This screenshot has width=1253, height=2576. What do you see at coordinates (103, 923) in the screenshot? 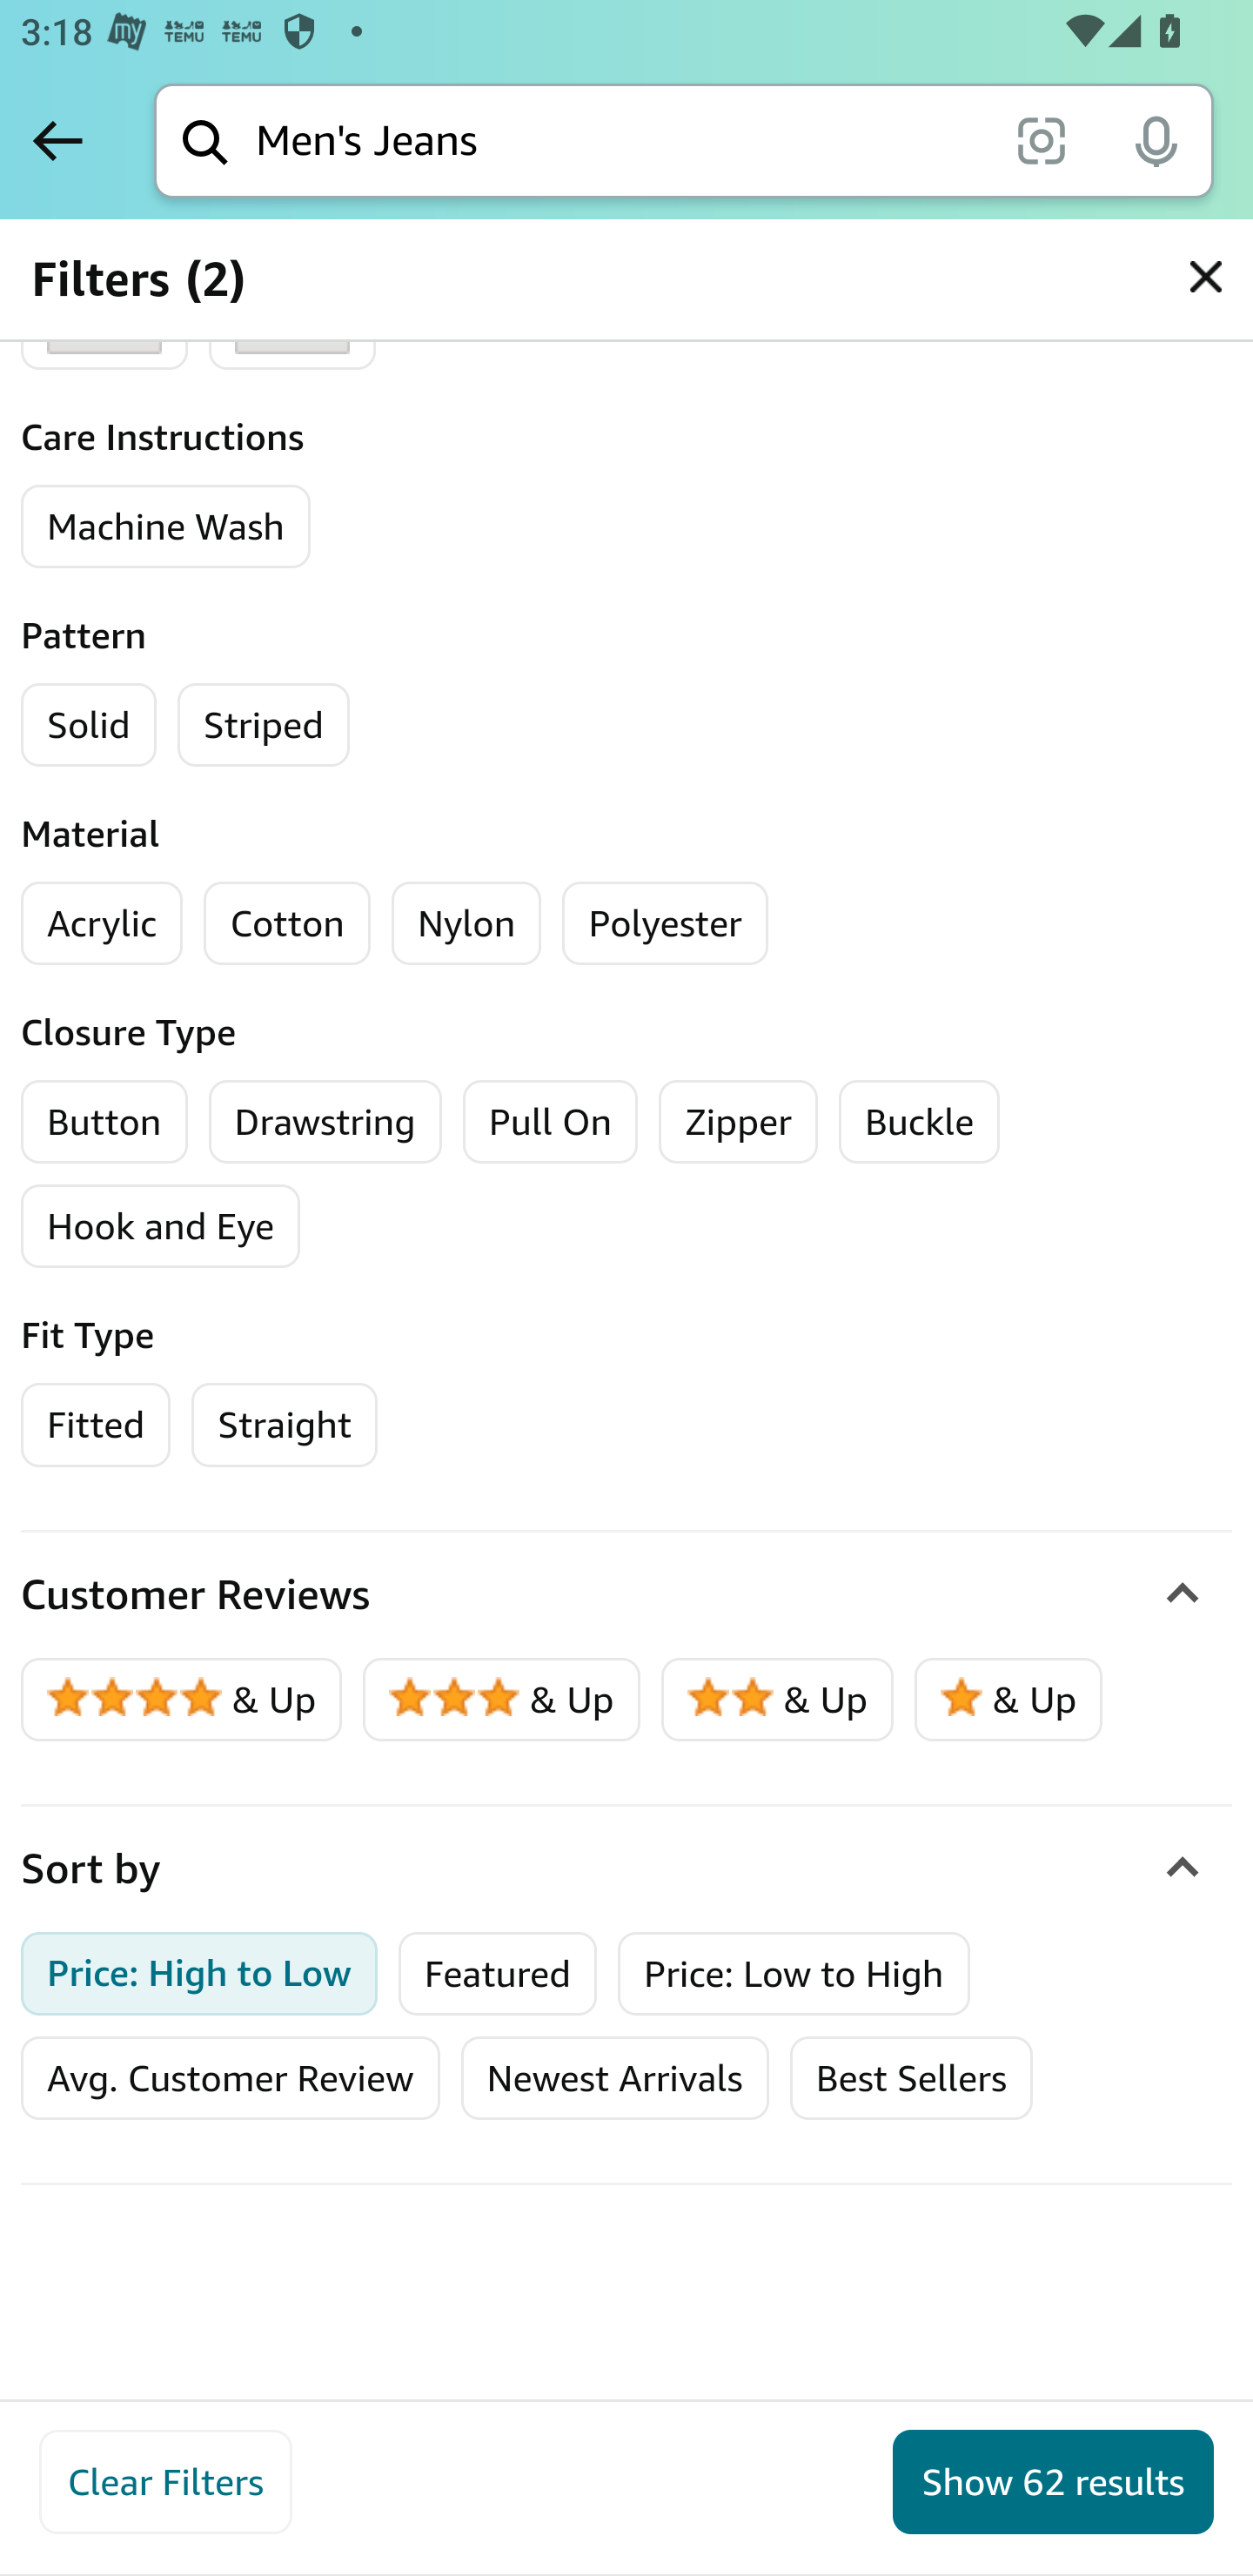
I see `Acrylic` at bounding box center [103, 923].